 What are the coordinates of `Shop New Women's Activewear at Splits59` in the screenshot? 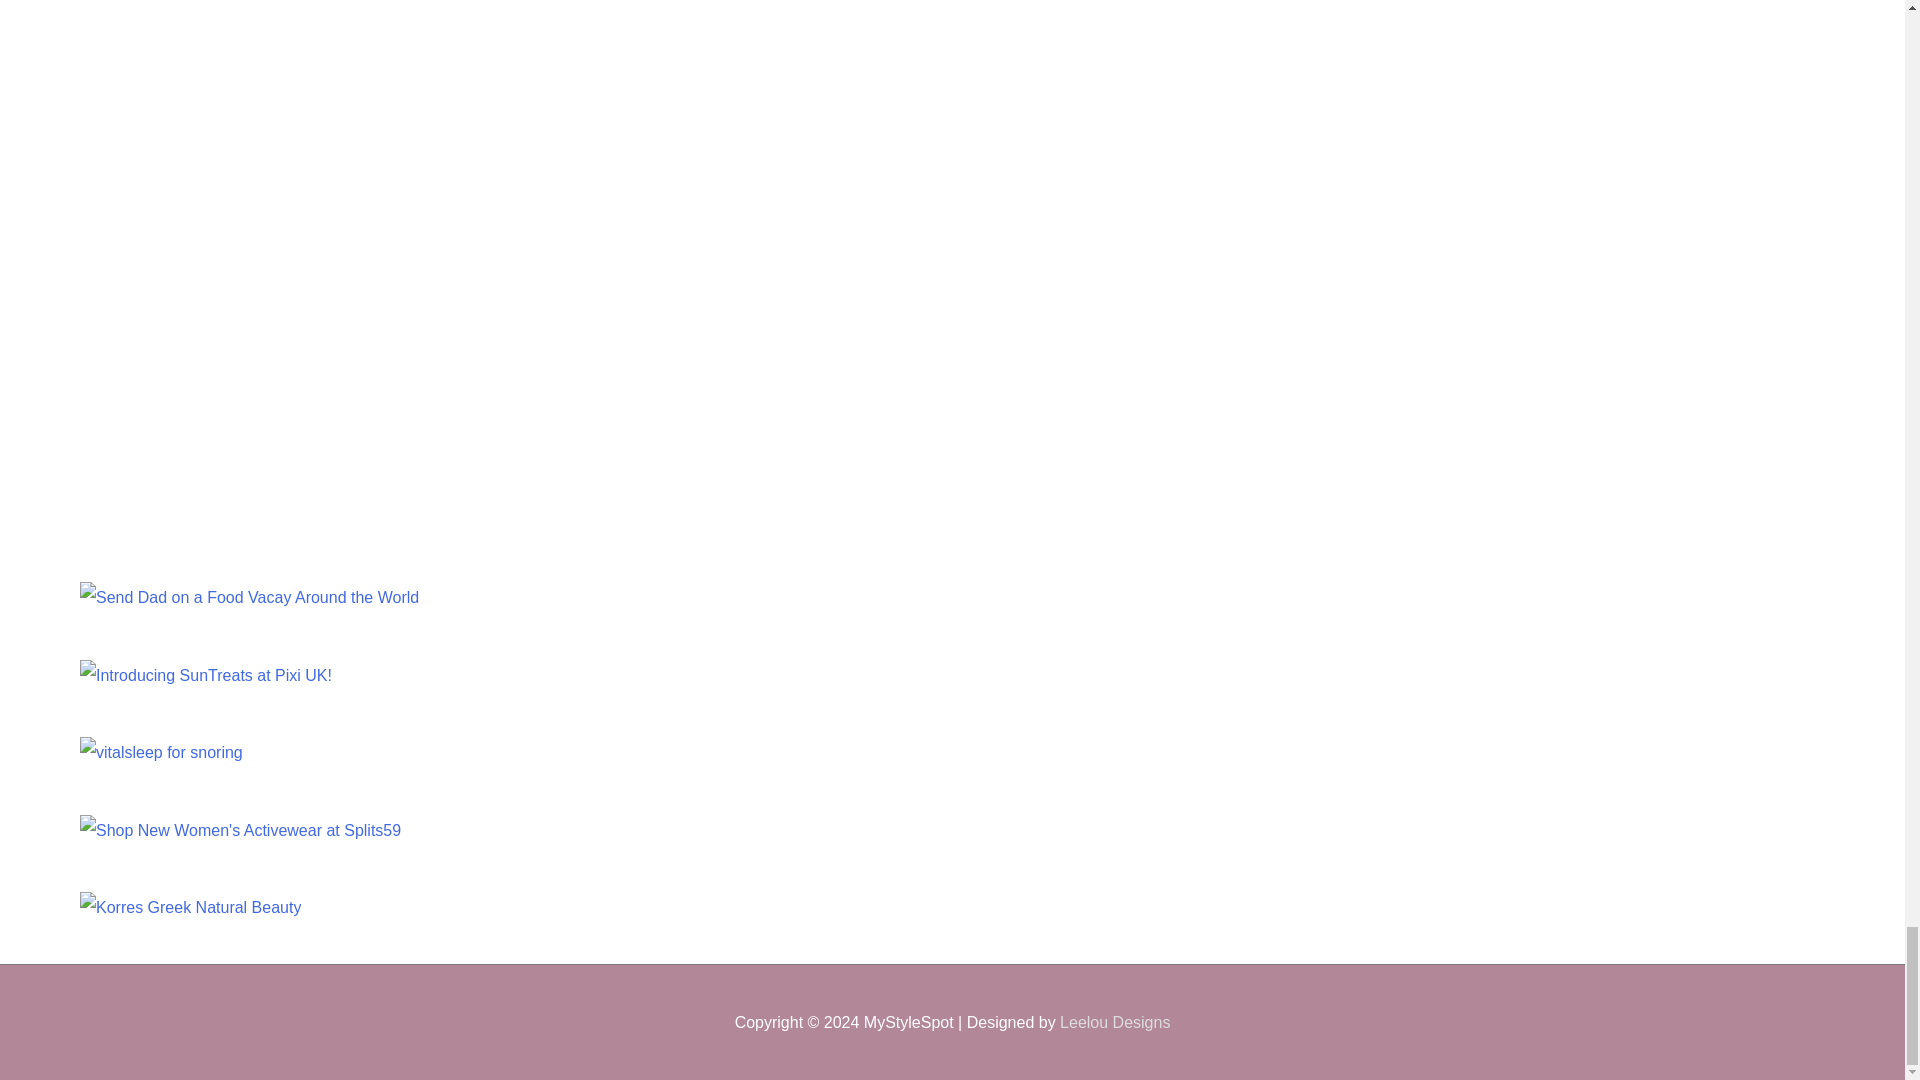 It's located at (240, 830).